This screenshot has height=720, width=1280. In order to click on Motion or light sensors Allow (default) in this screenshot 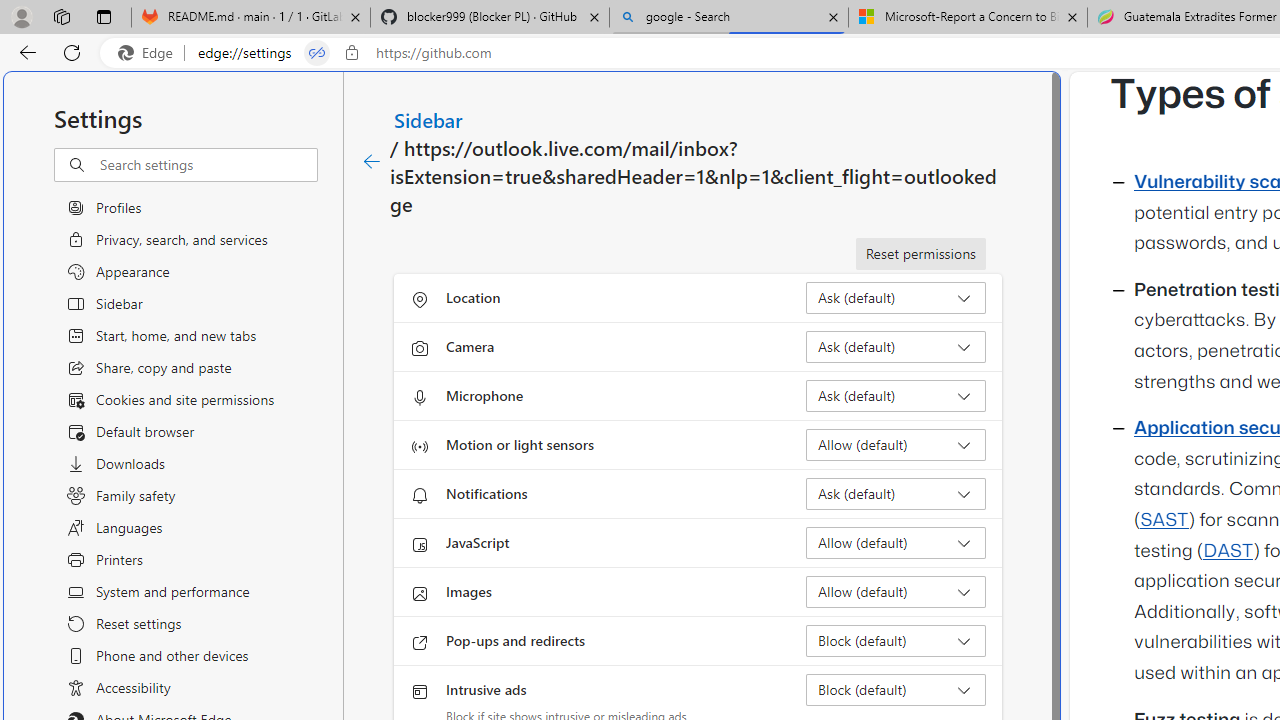, I will do `click(896, 444)`.